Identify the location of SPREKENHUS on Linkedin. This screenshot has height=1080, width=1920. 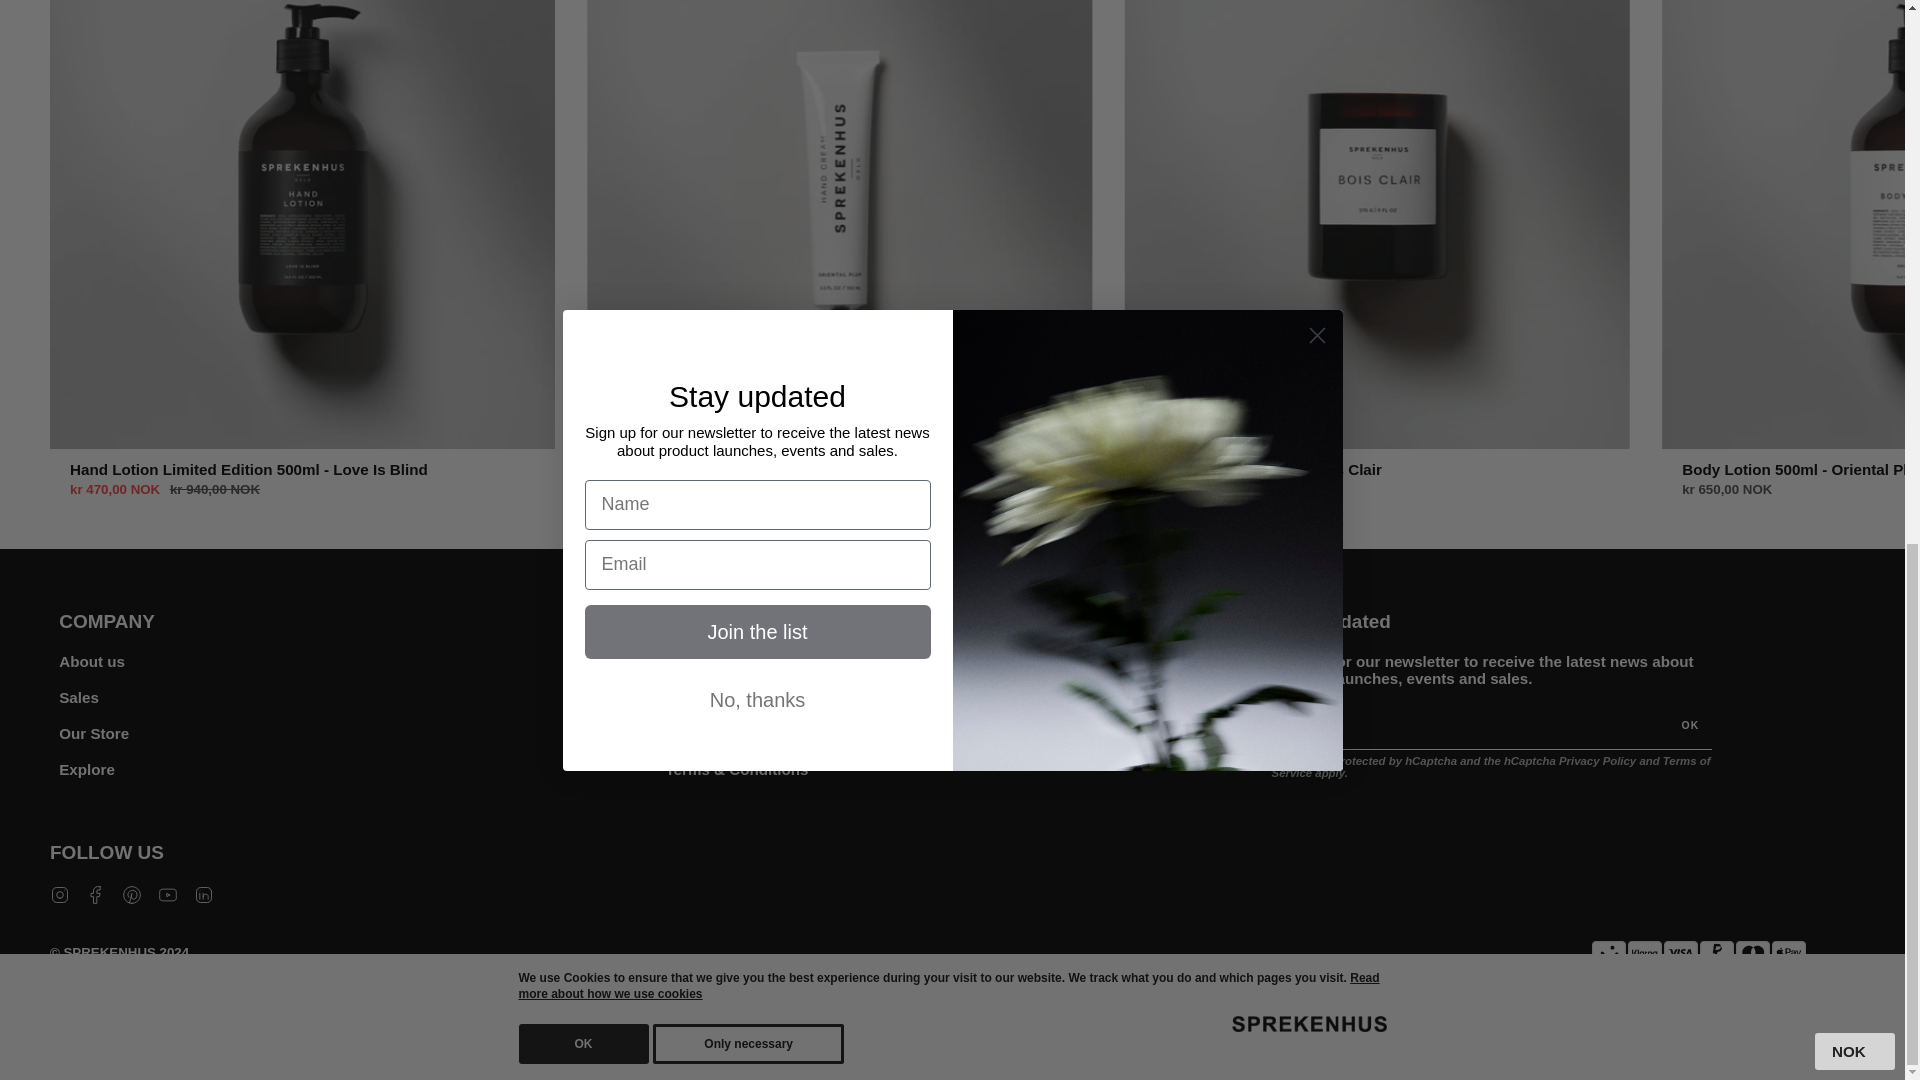
(203, 892).